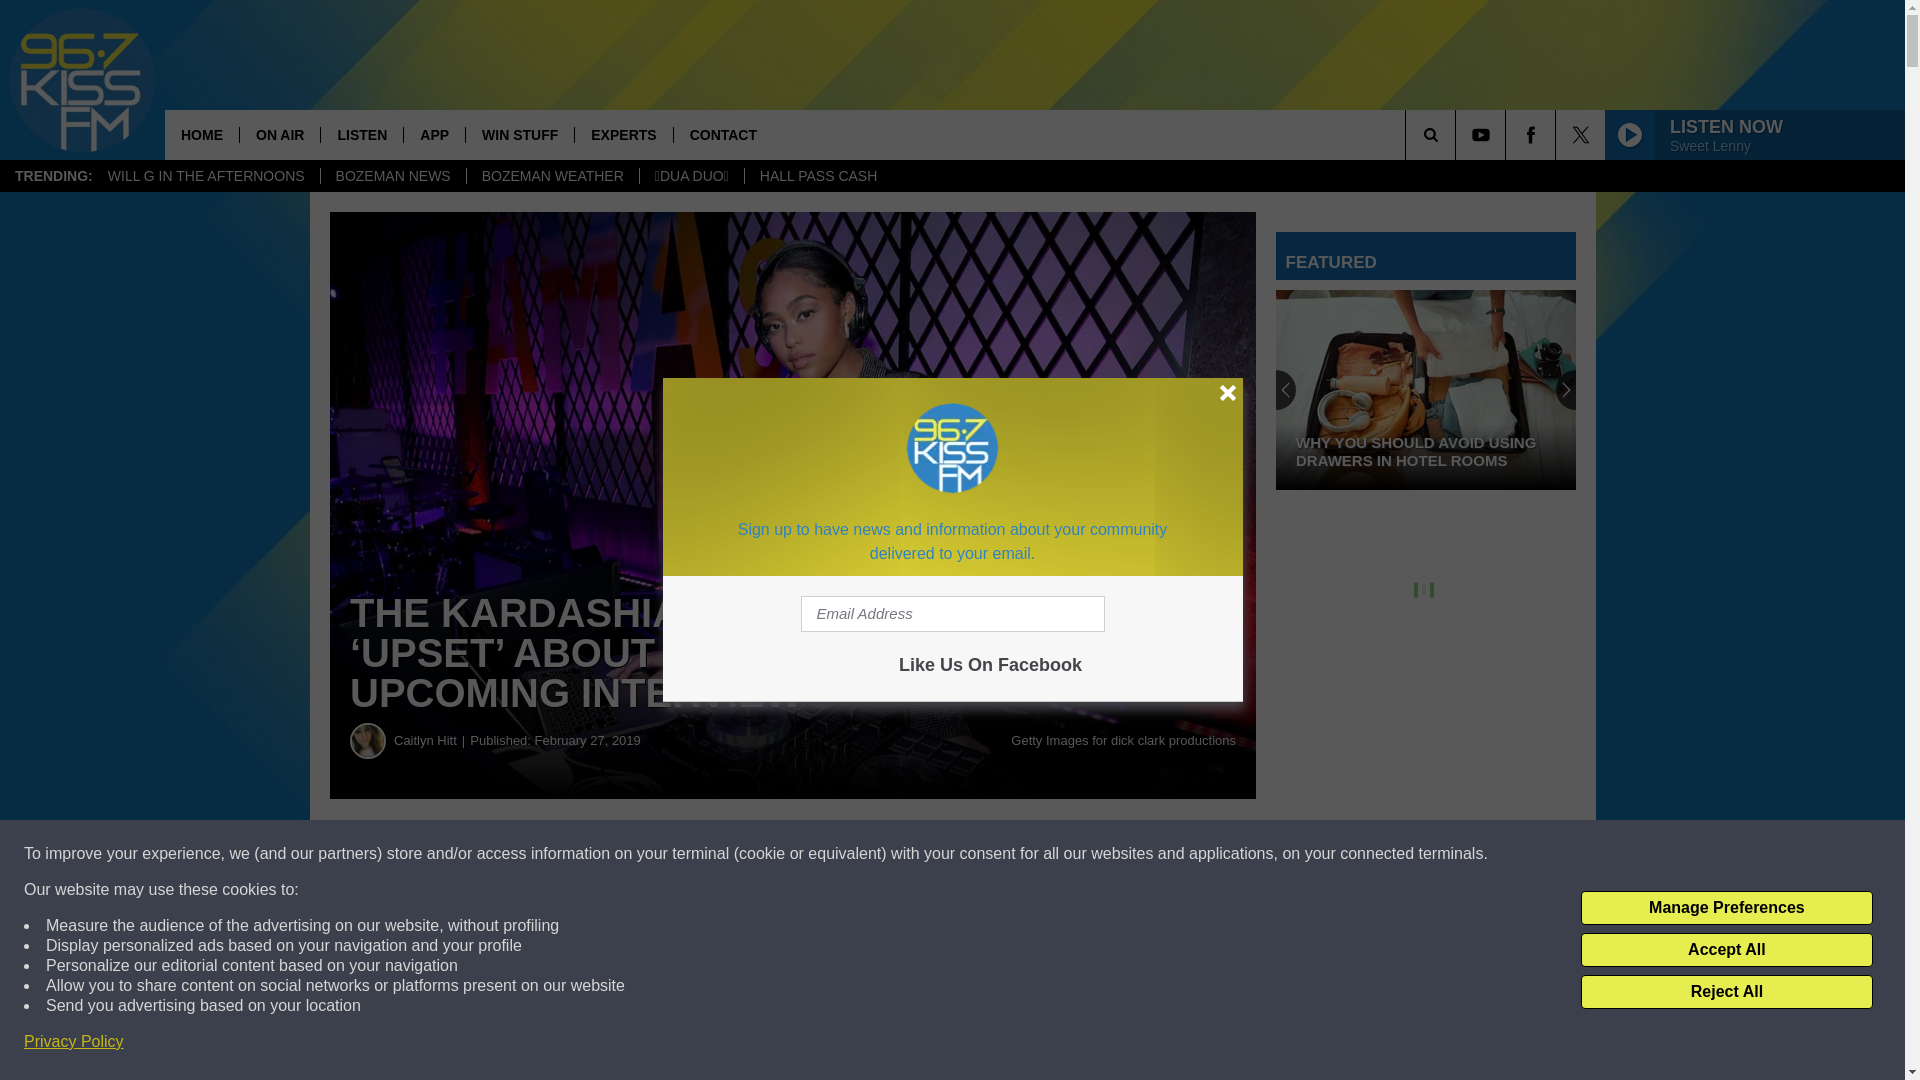 The image size is (1920, 1080). I want to click on WILL G IN THE AFTERNOONS, so click(206, 176).